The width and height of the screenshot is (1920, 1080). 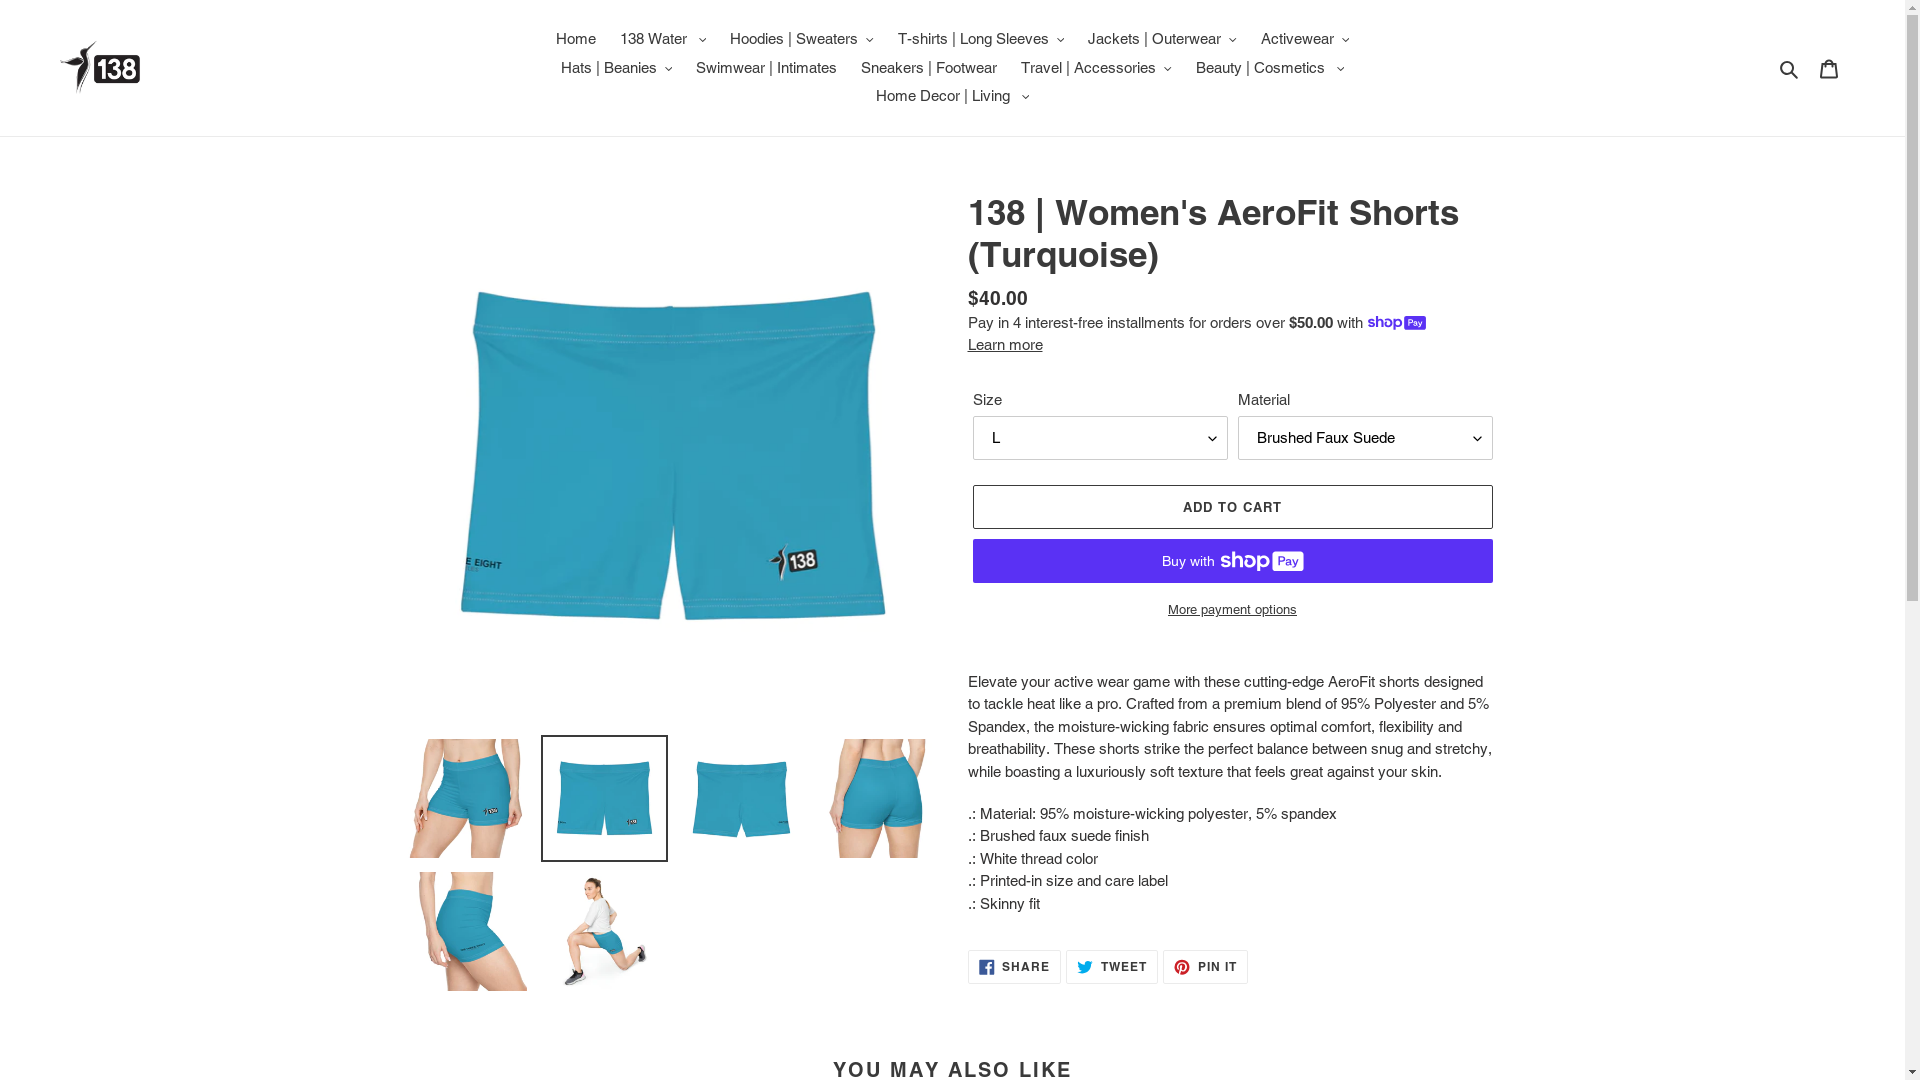 I want to click on Home Decor | Living, so click(x=953, y=96).